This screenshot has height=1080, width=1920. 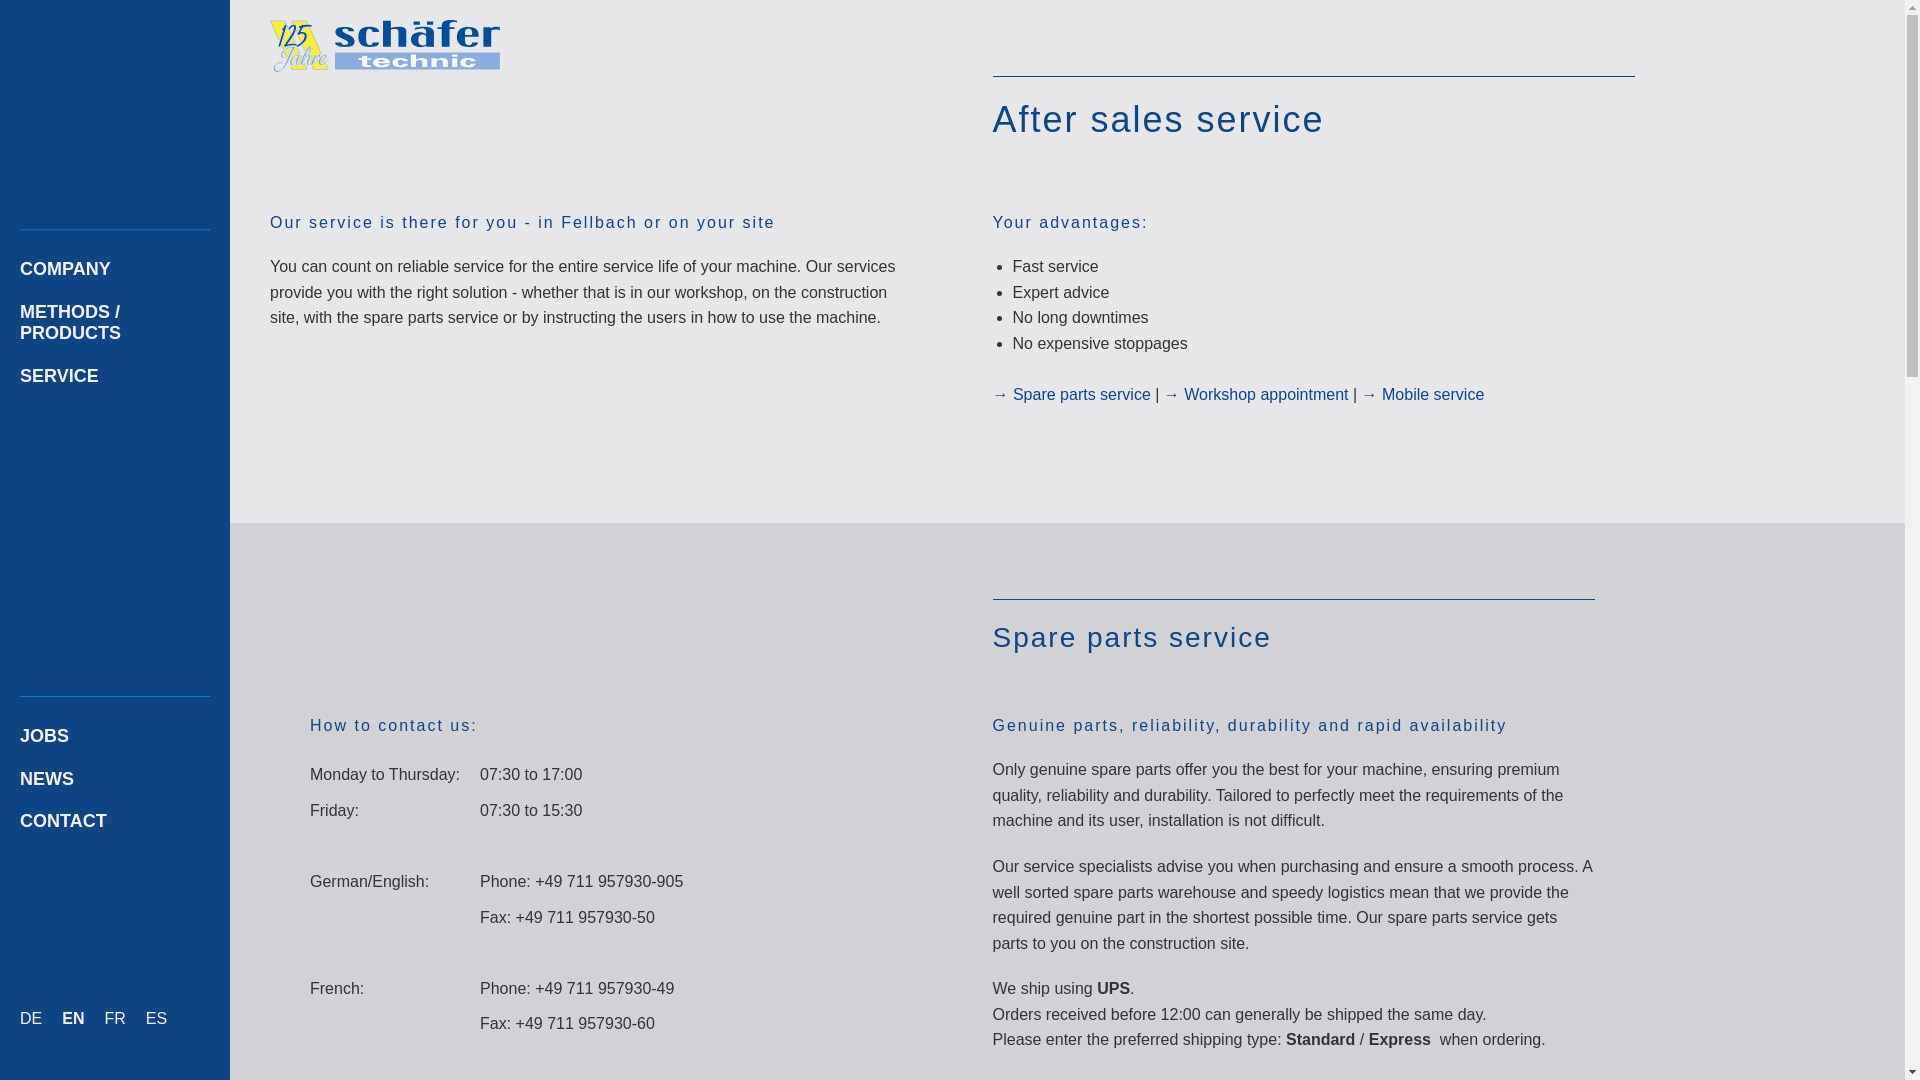 What do you see at coordinates (115, 822) in the screenshot?
I see `CONTACT` at bounding box center [115, 822].